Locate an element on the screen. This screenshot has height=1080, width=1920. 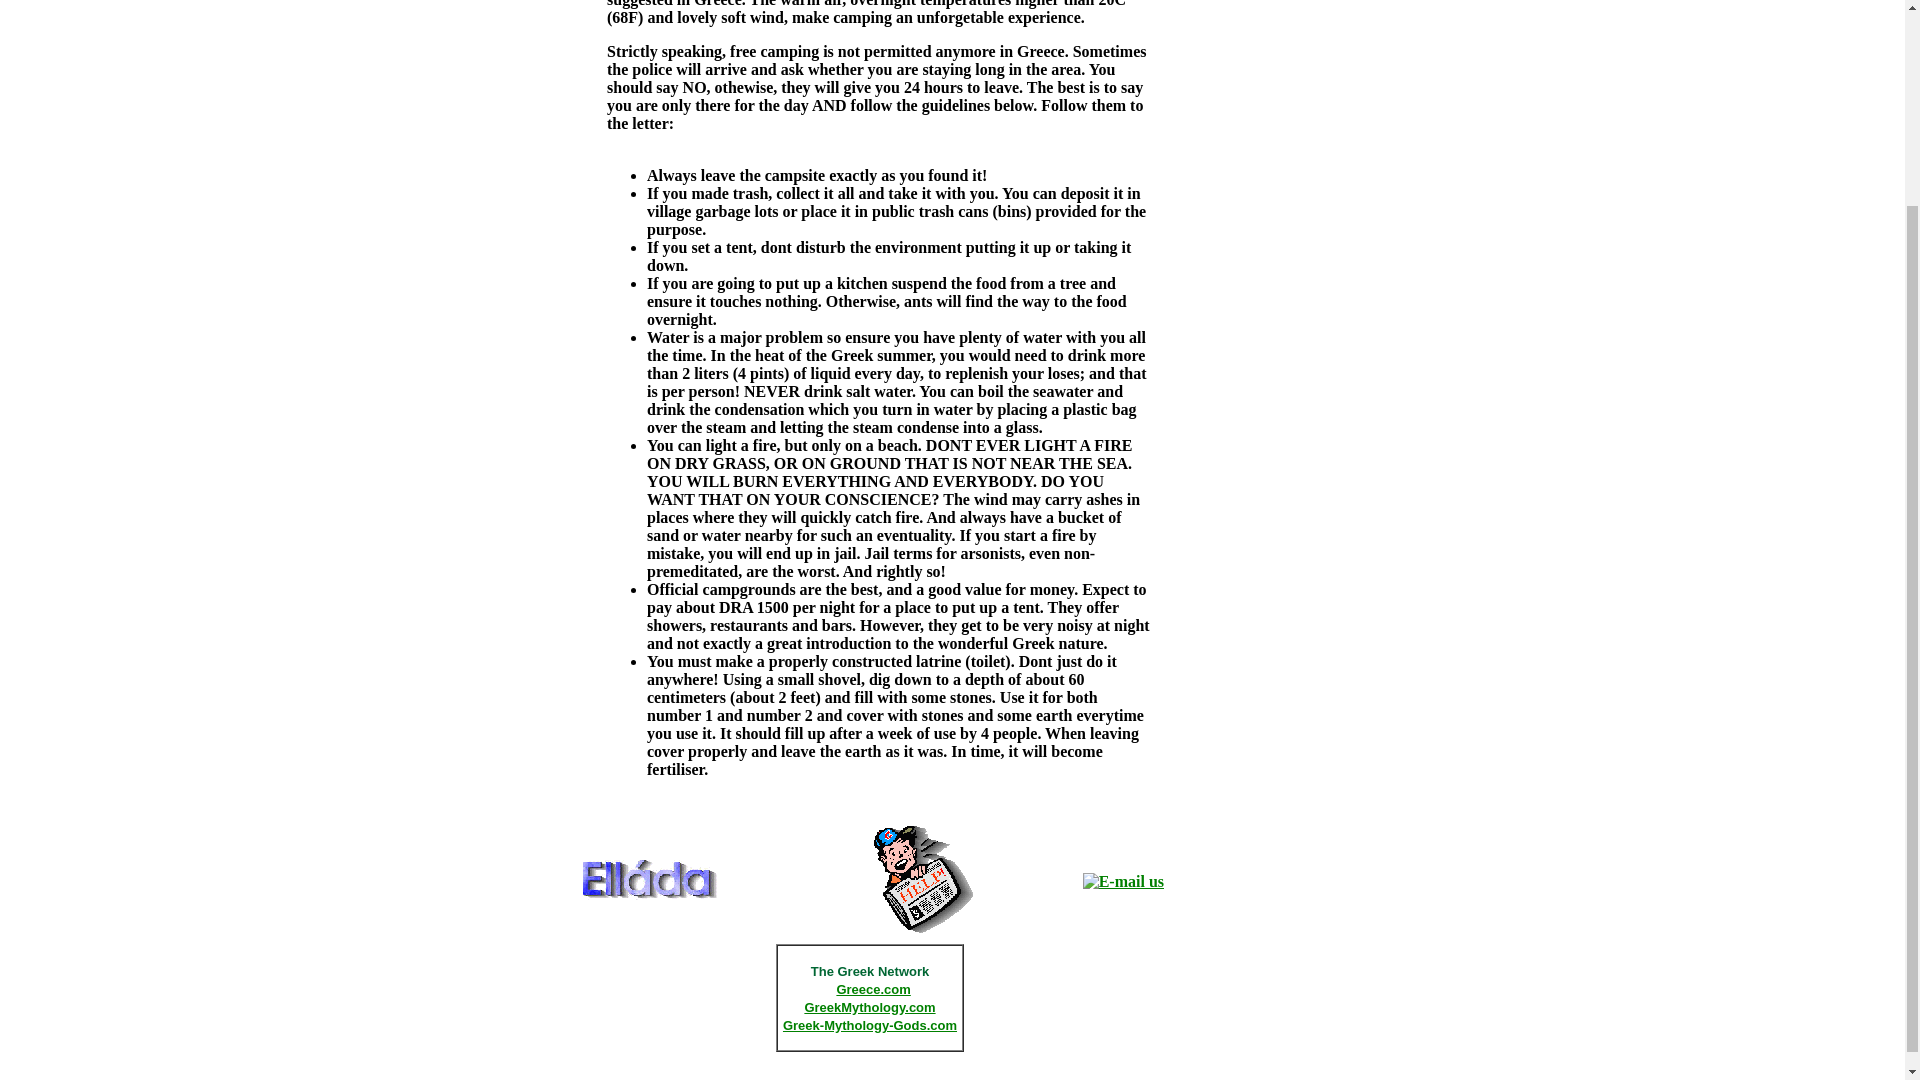
GreekMythology.com is located at coordinates (870, 1006).